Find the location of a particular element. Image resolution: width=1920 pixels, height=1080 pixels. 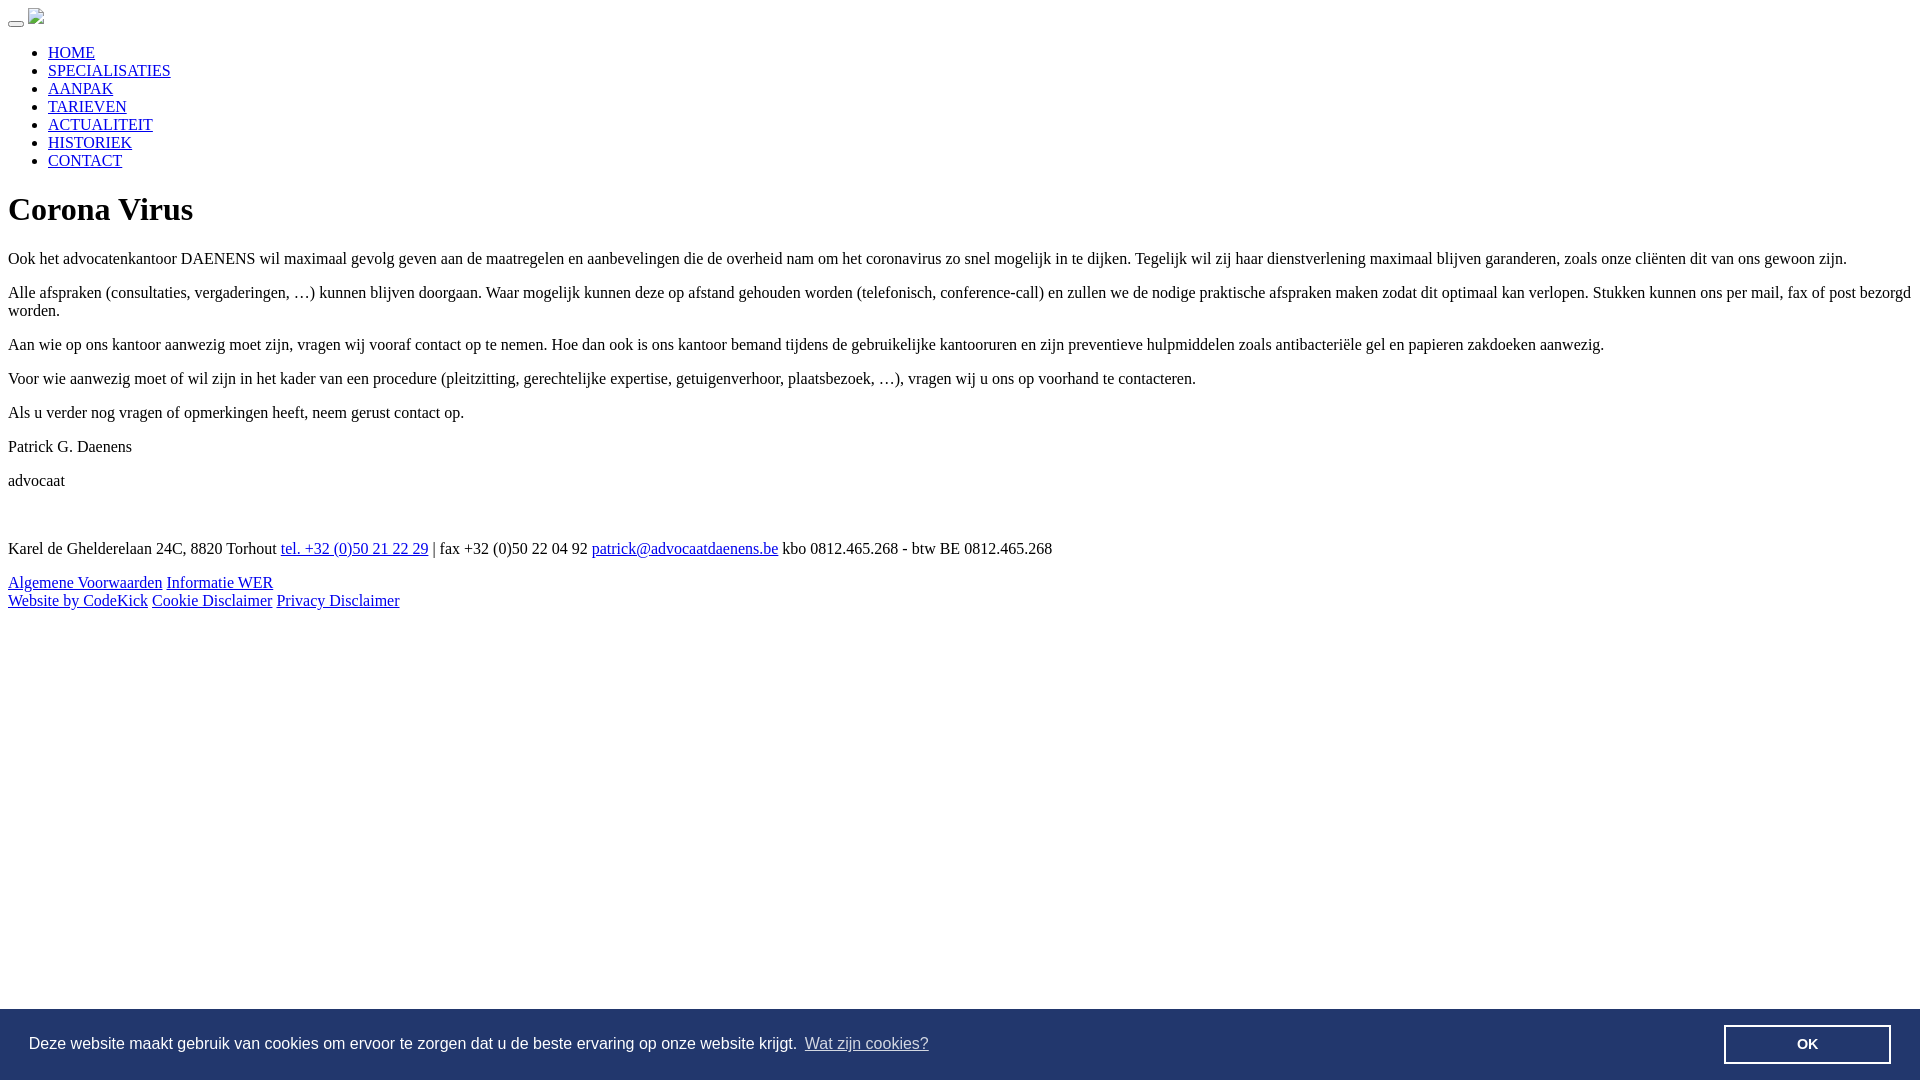

AANPAK is located at coordinates (80, 88).